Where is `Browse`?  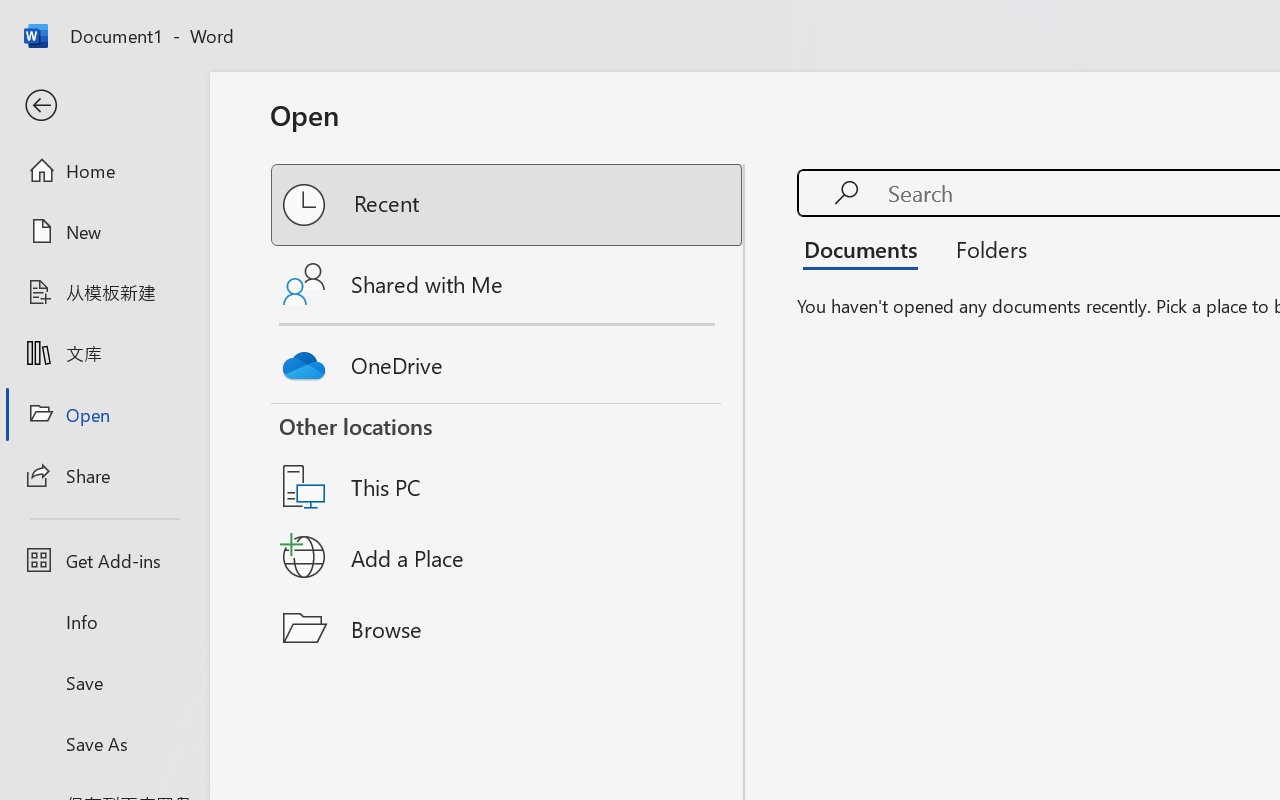
Browse is located at coordinates (508, 628).